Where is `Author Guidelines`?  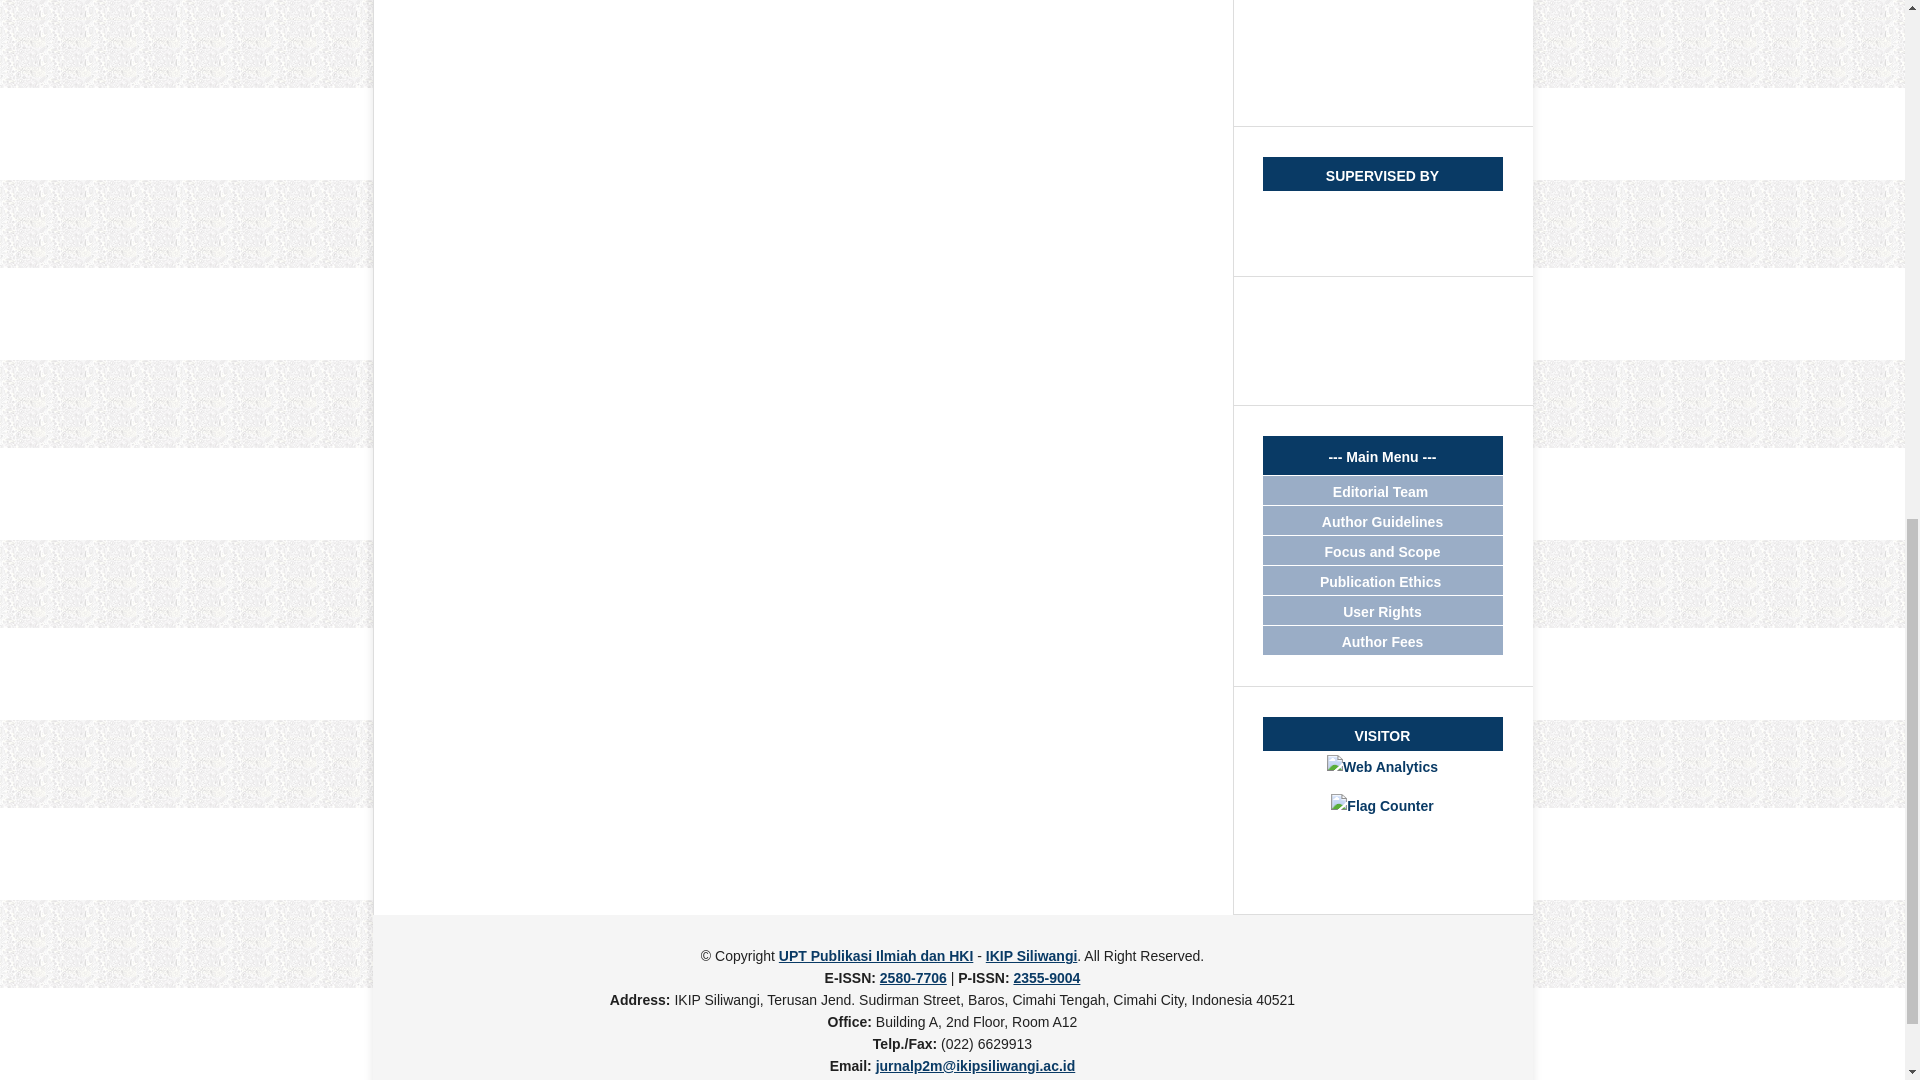
Author Guidelines is located at coordinates (1382, 522).